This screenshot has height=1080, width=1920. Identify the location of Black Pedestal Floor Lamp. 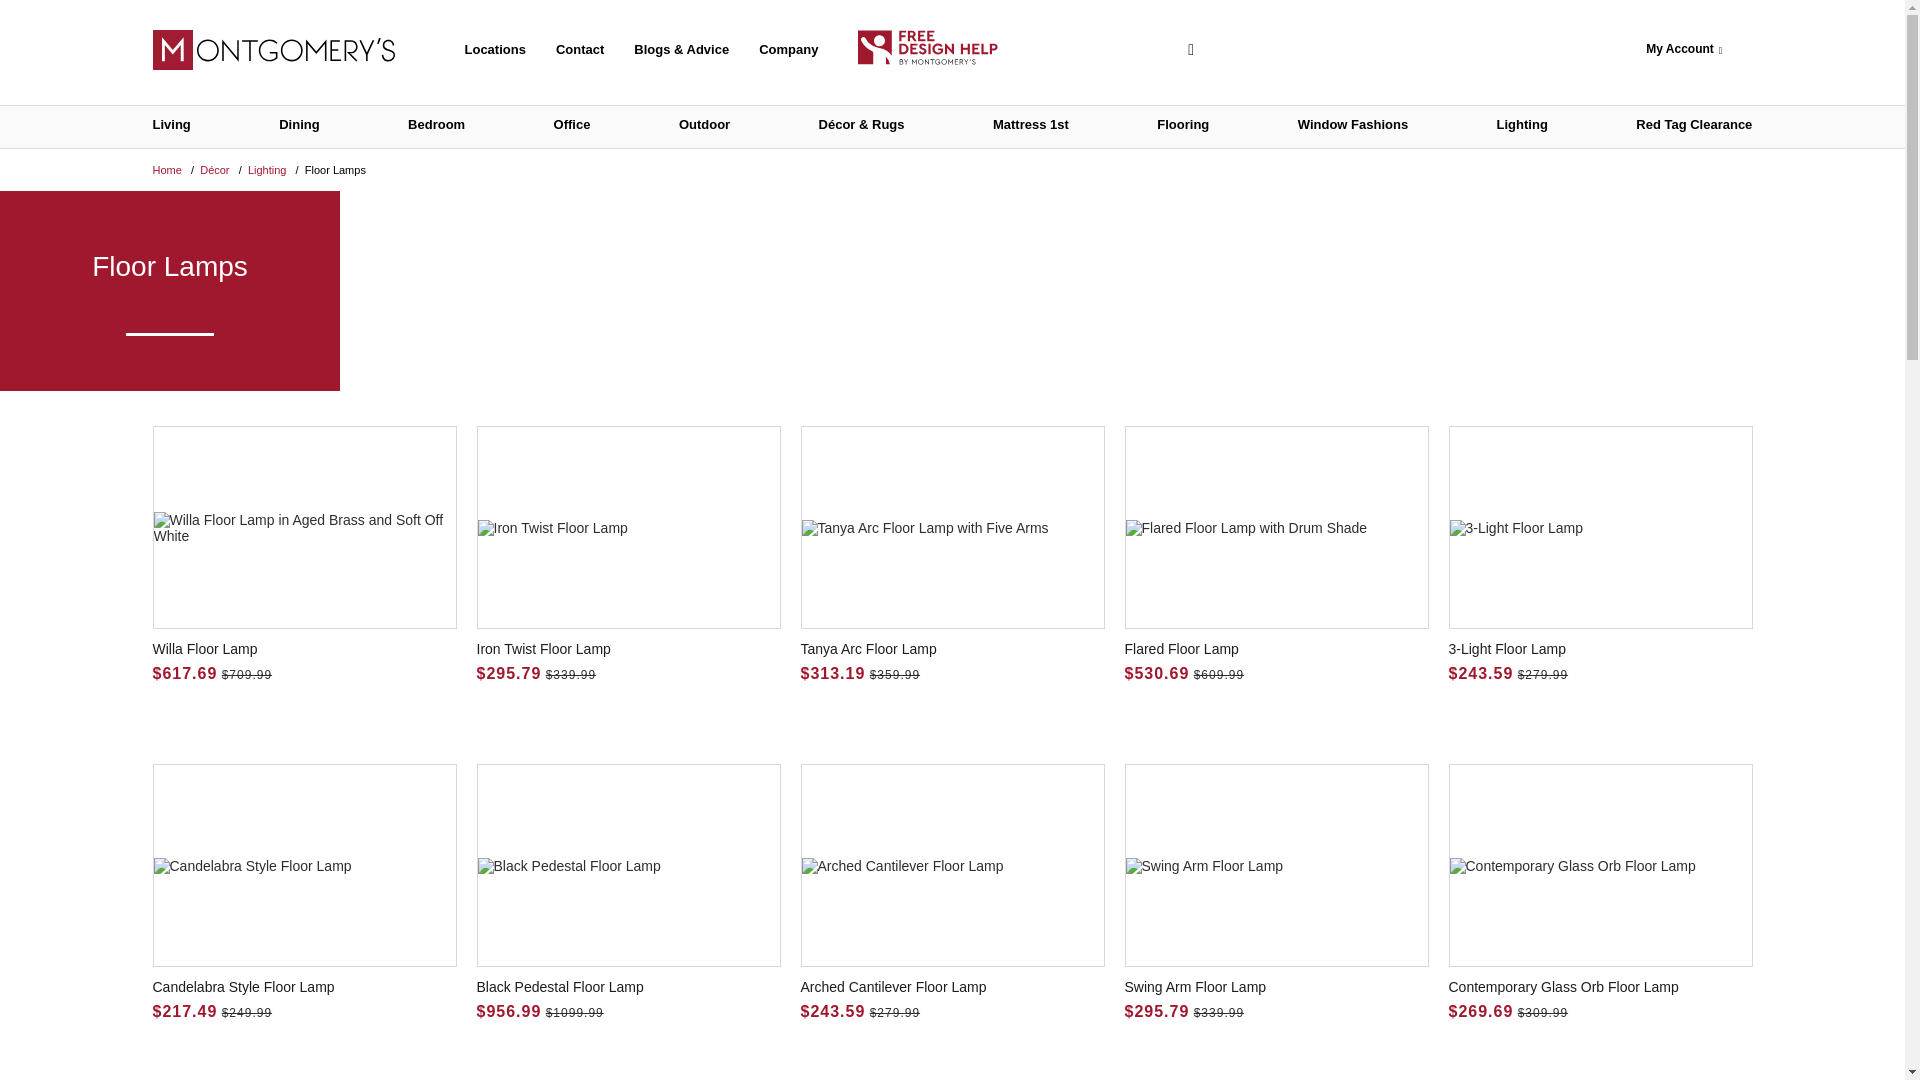
(628, 892).